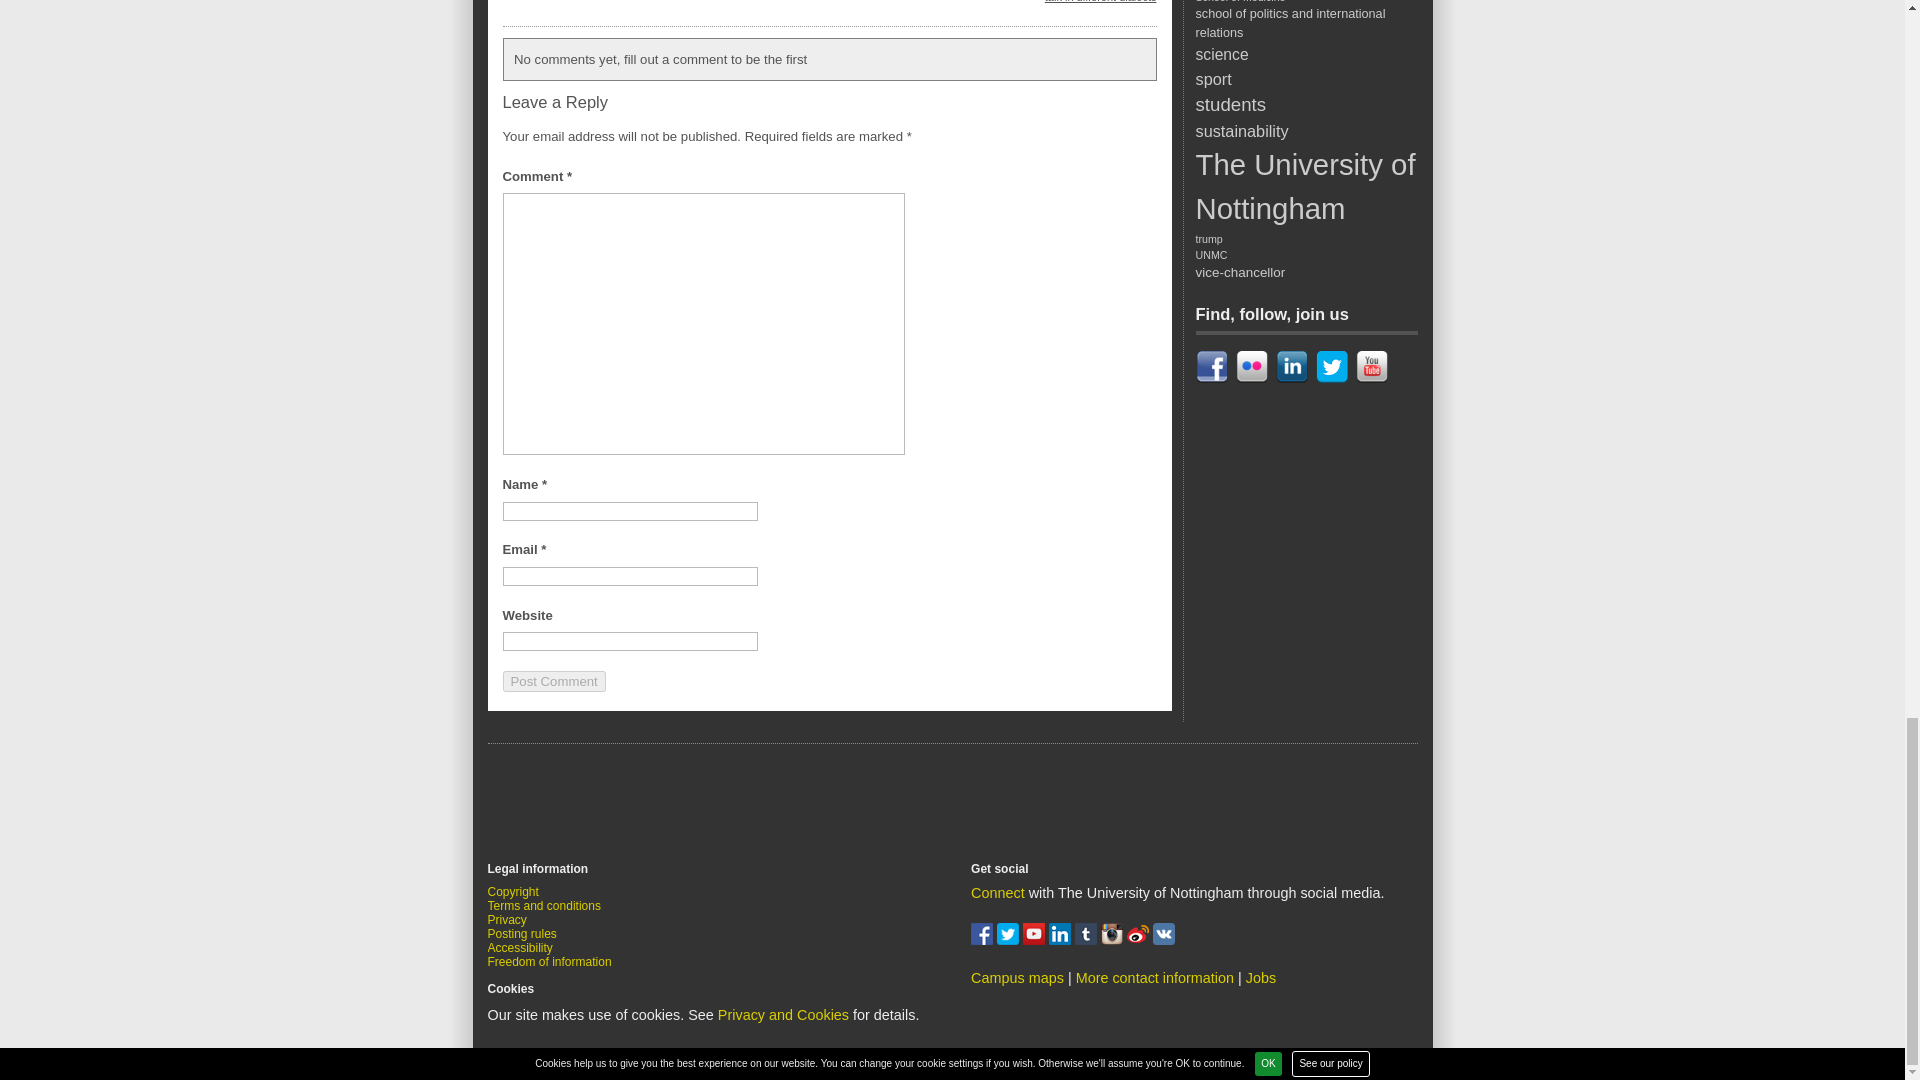 The height and width of the screenshot is (1080, 1920). I want to click on Get Social with The University of Nottingham, so click(998, 892).